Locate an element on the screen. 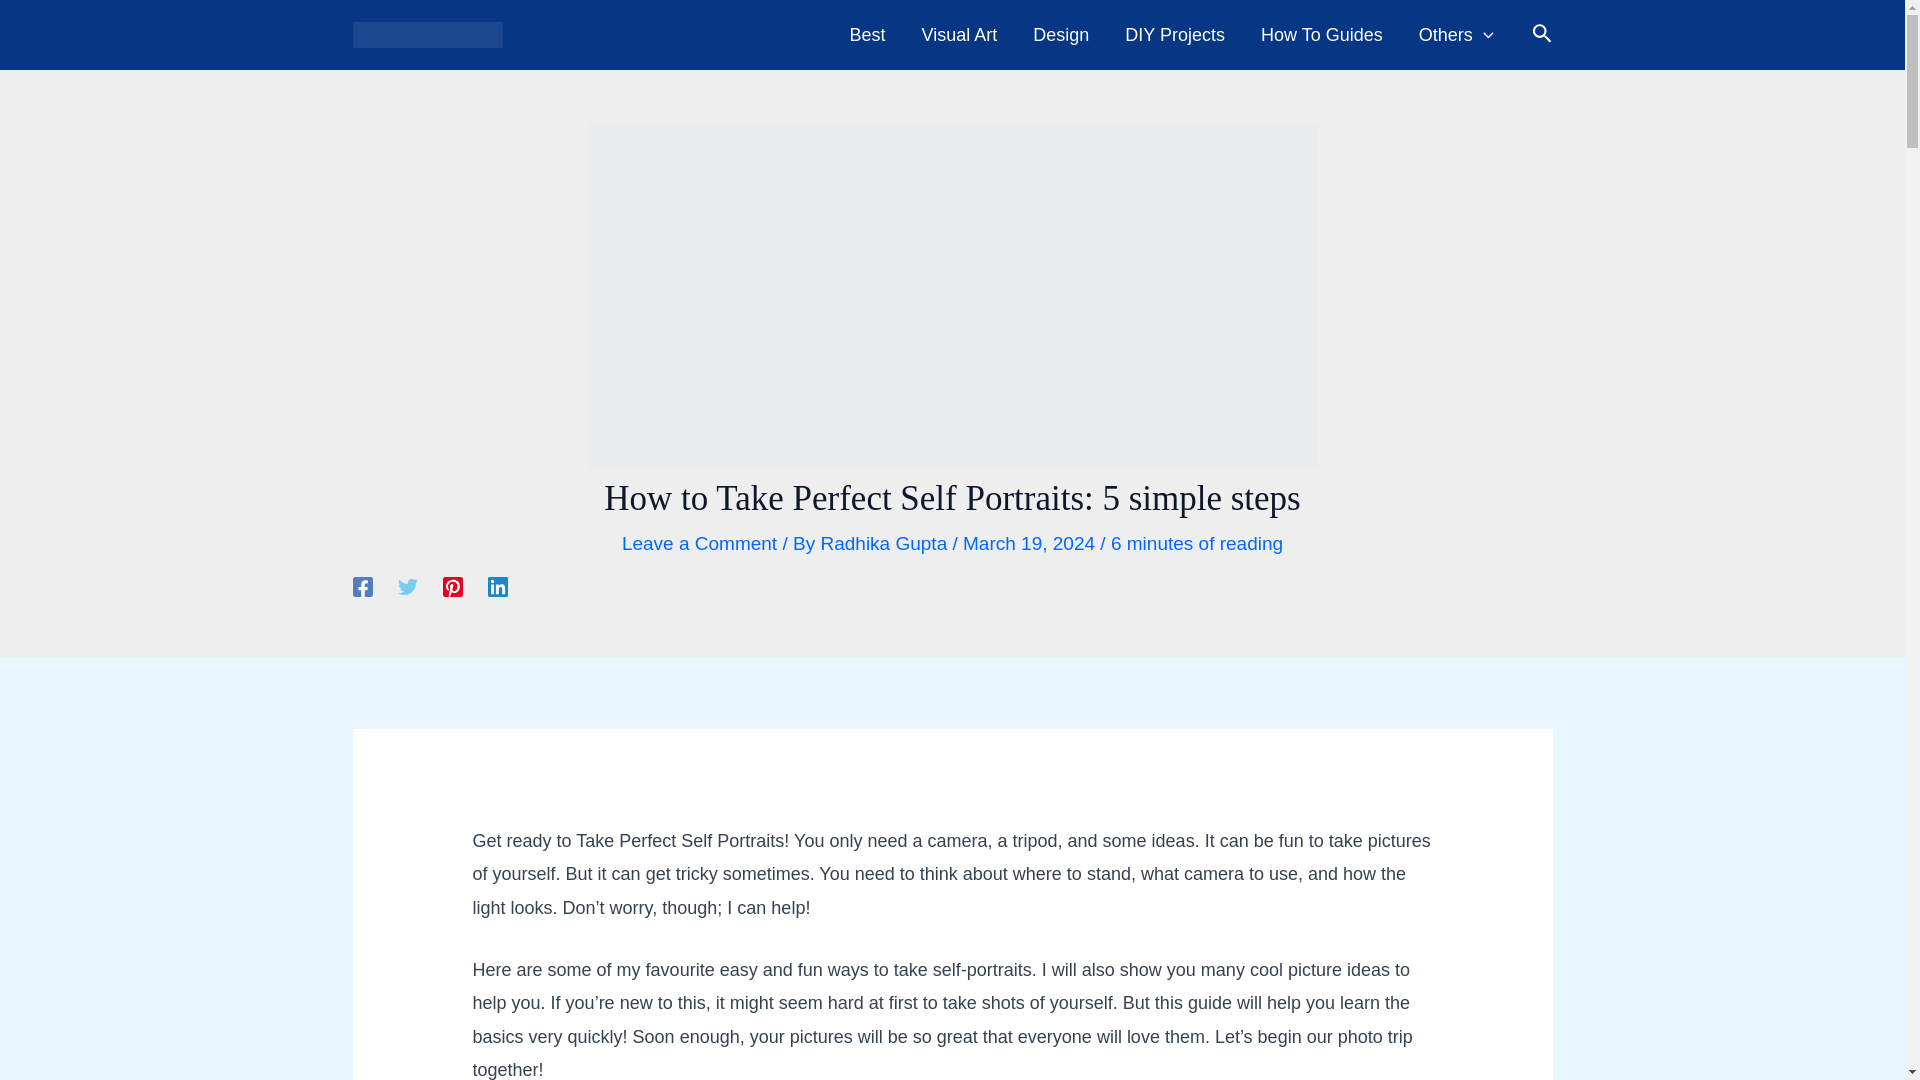 This screenshot has height=1080, width=1920. Leave a Comment is located at coordinates (700, 544).